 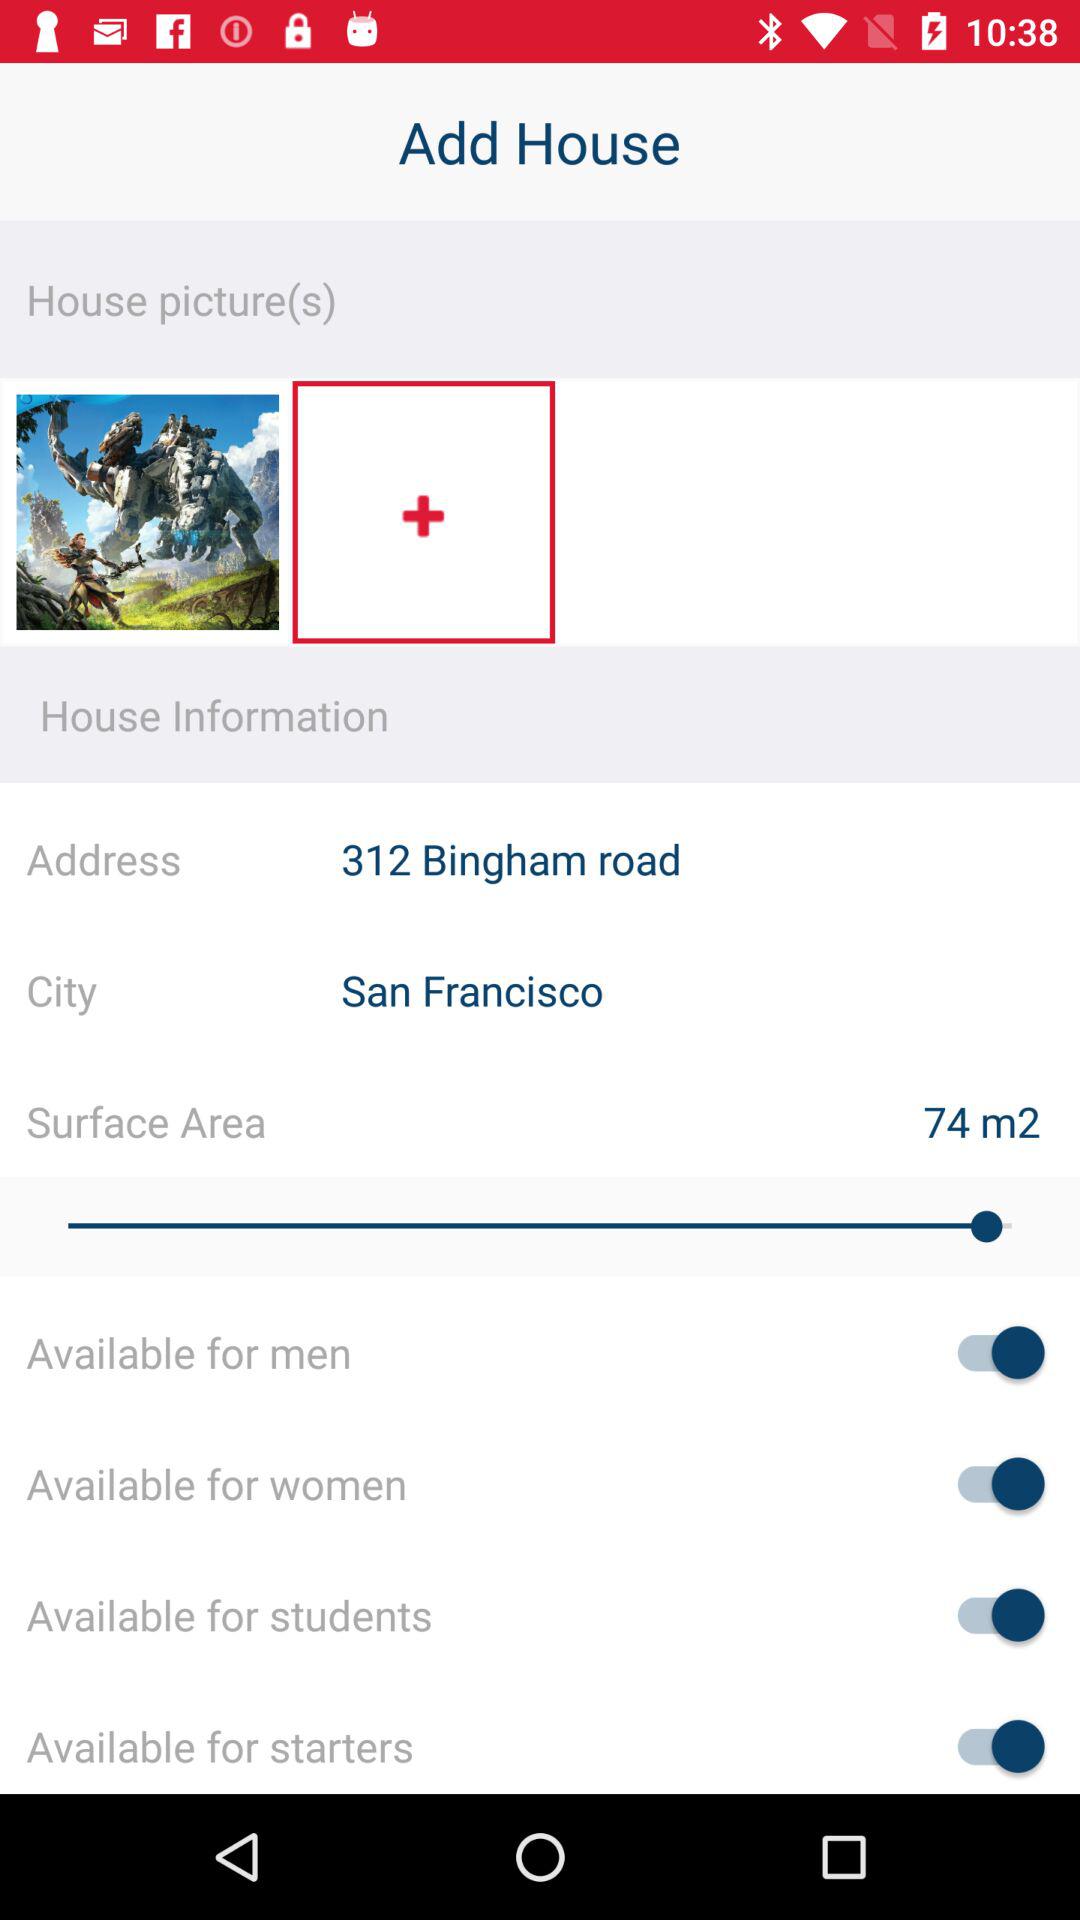 I want to click on add picture, so click(x=424, y=512).